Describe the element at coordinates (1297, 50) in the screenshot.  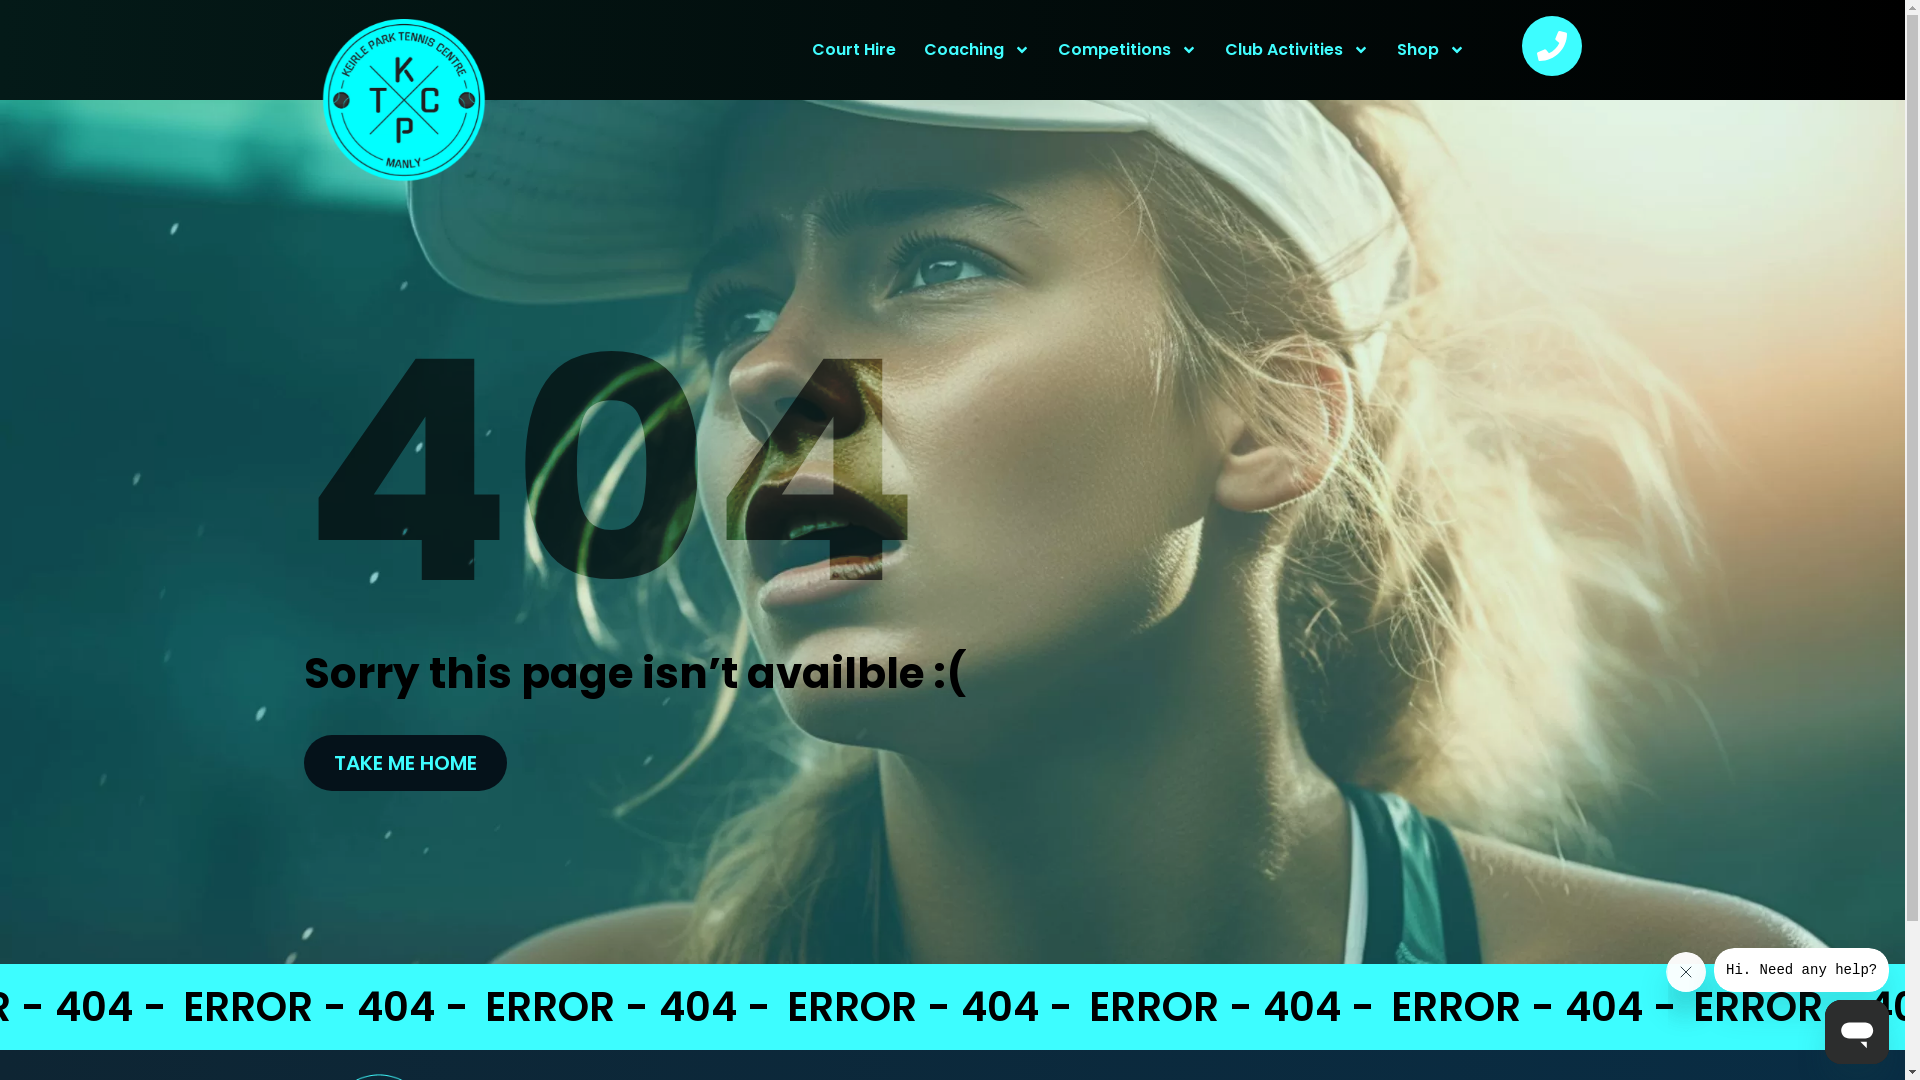
I see `Club Activities` at that location.